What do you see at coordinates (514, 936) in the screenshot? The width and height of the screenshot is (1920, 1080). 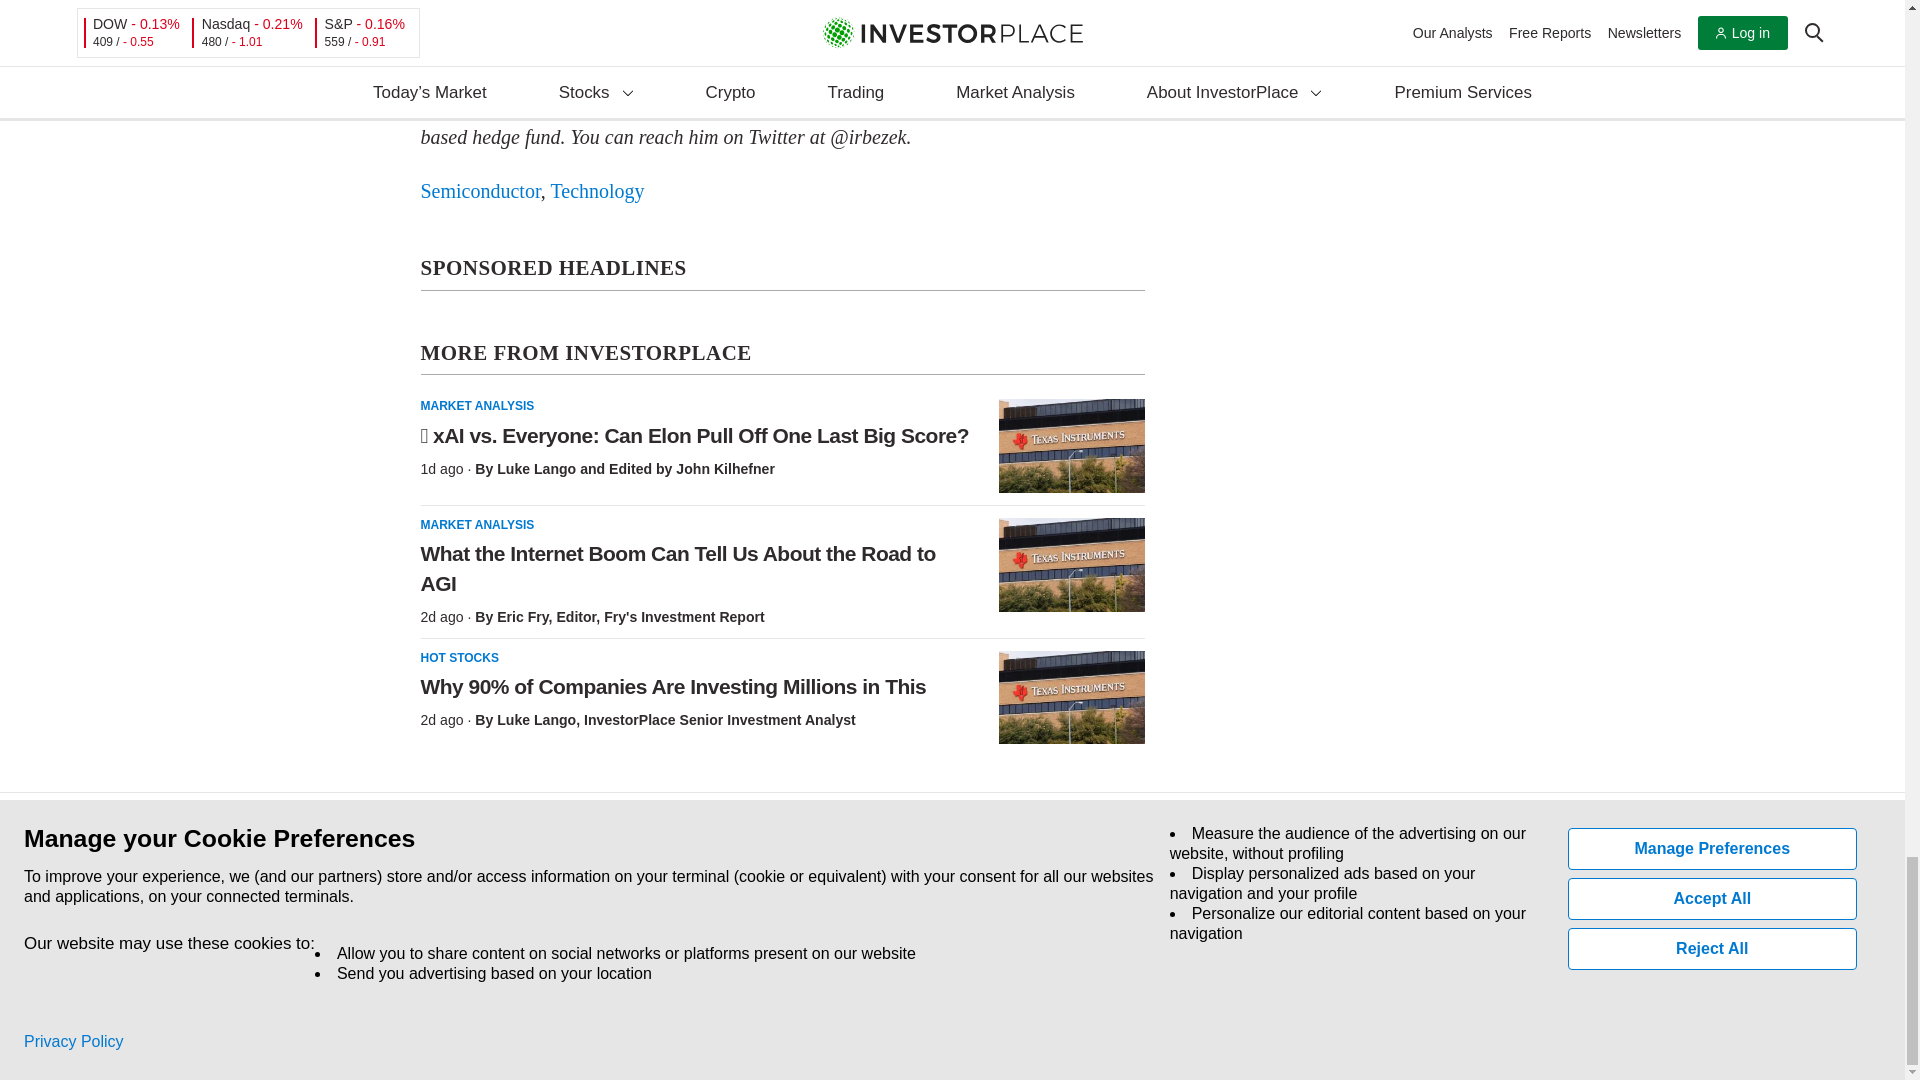 I see `Subscribe to our RSS feed` at bounding box center [514, 936].